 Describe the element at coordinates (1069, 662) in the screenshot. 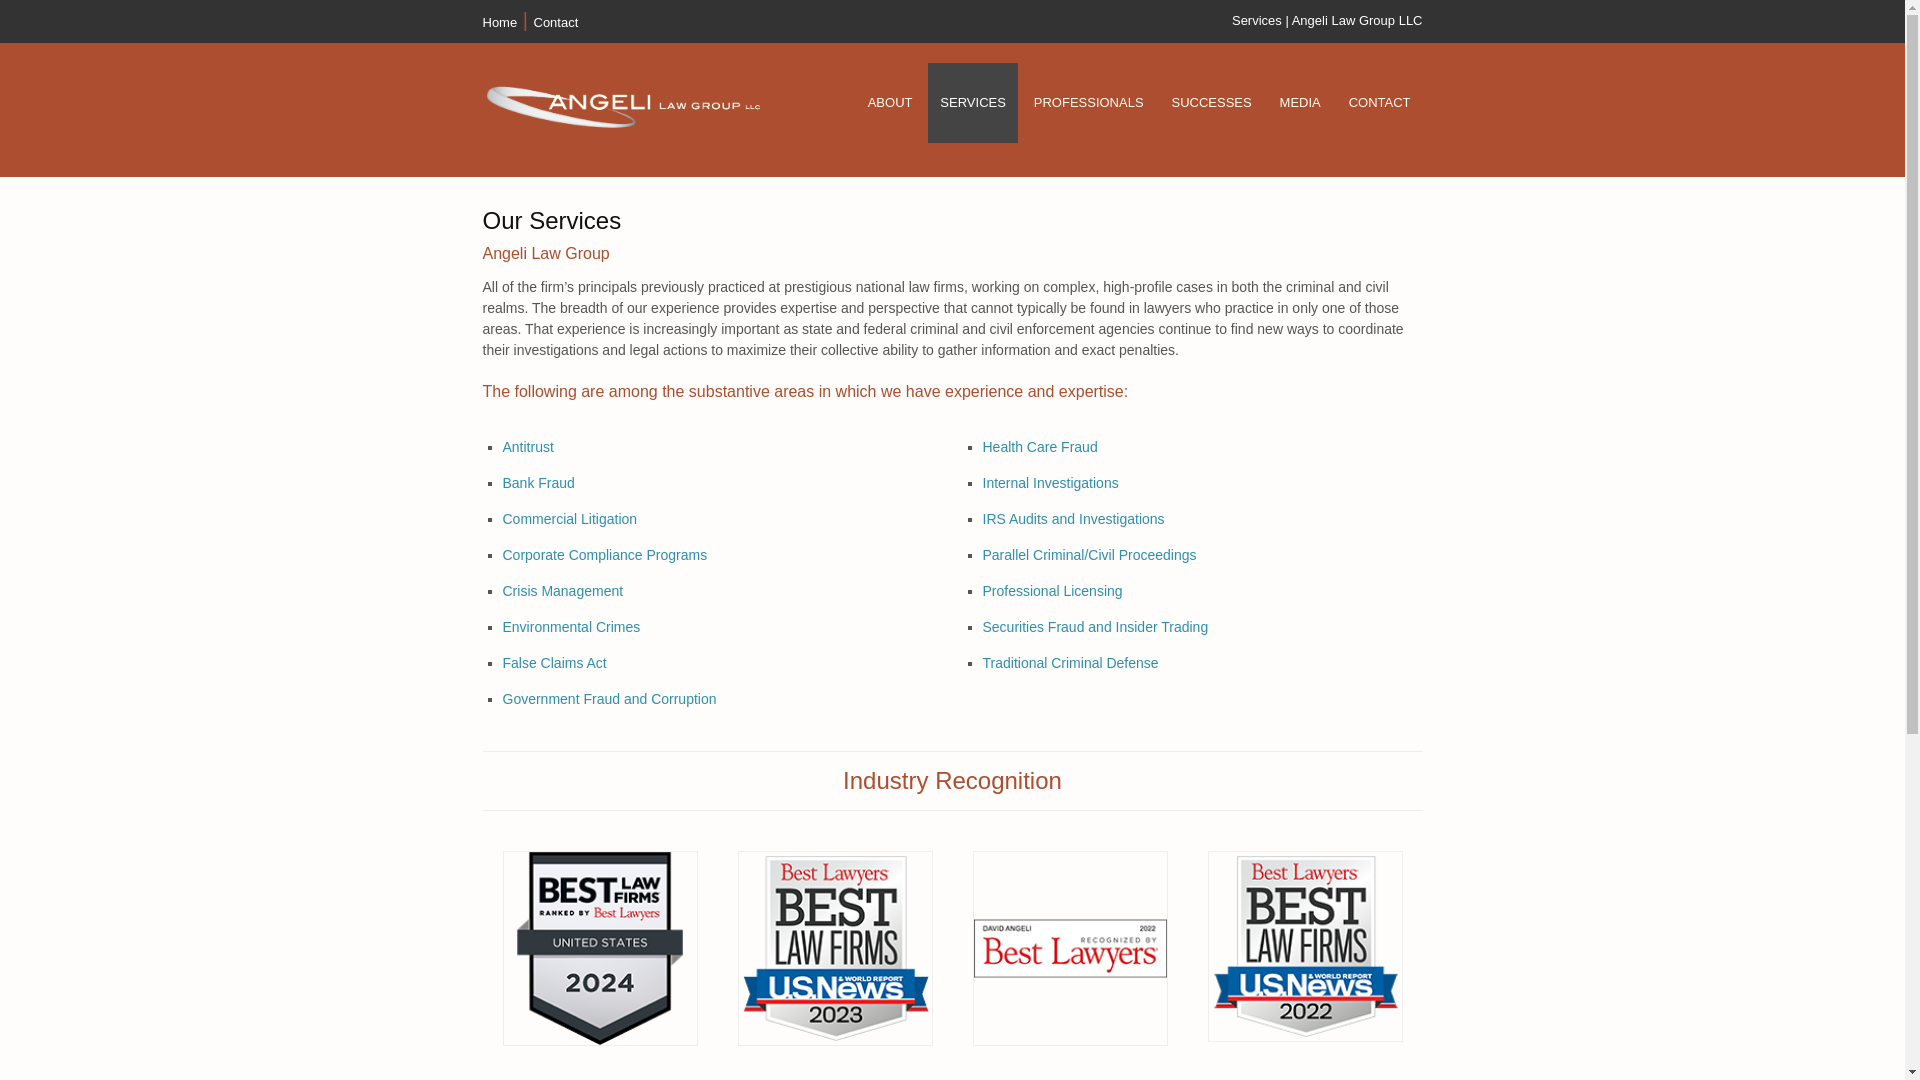

I see `Traditional Criminal Defense` at that location.